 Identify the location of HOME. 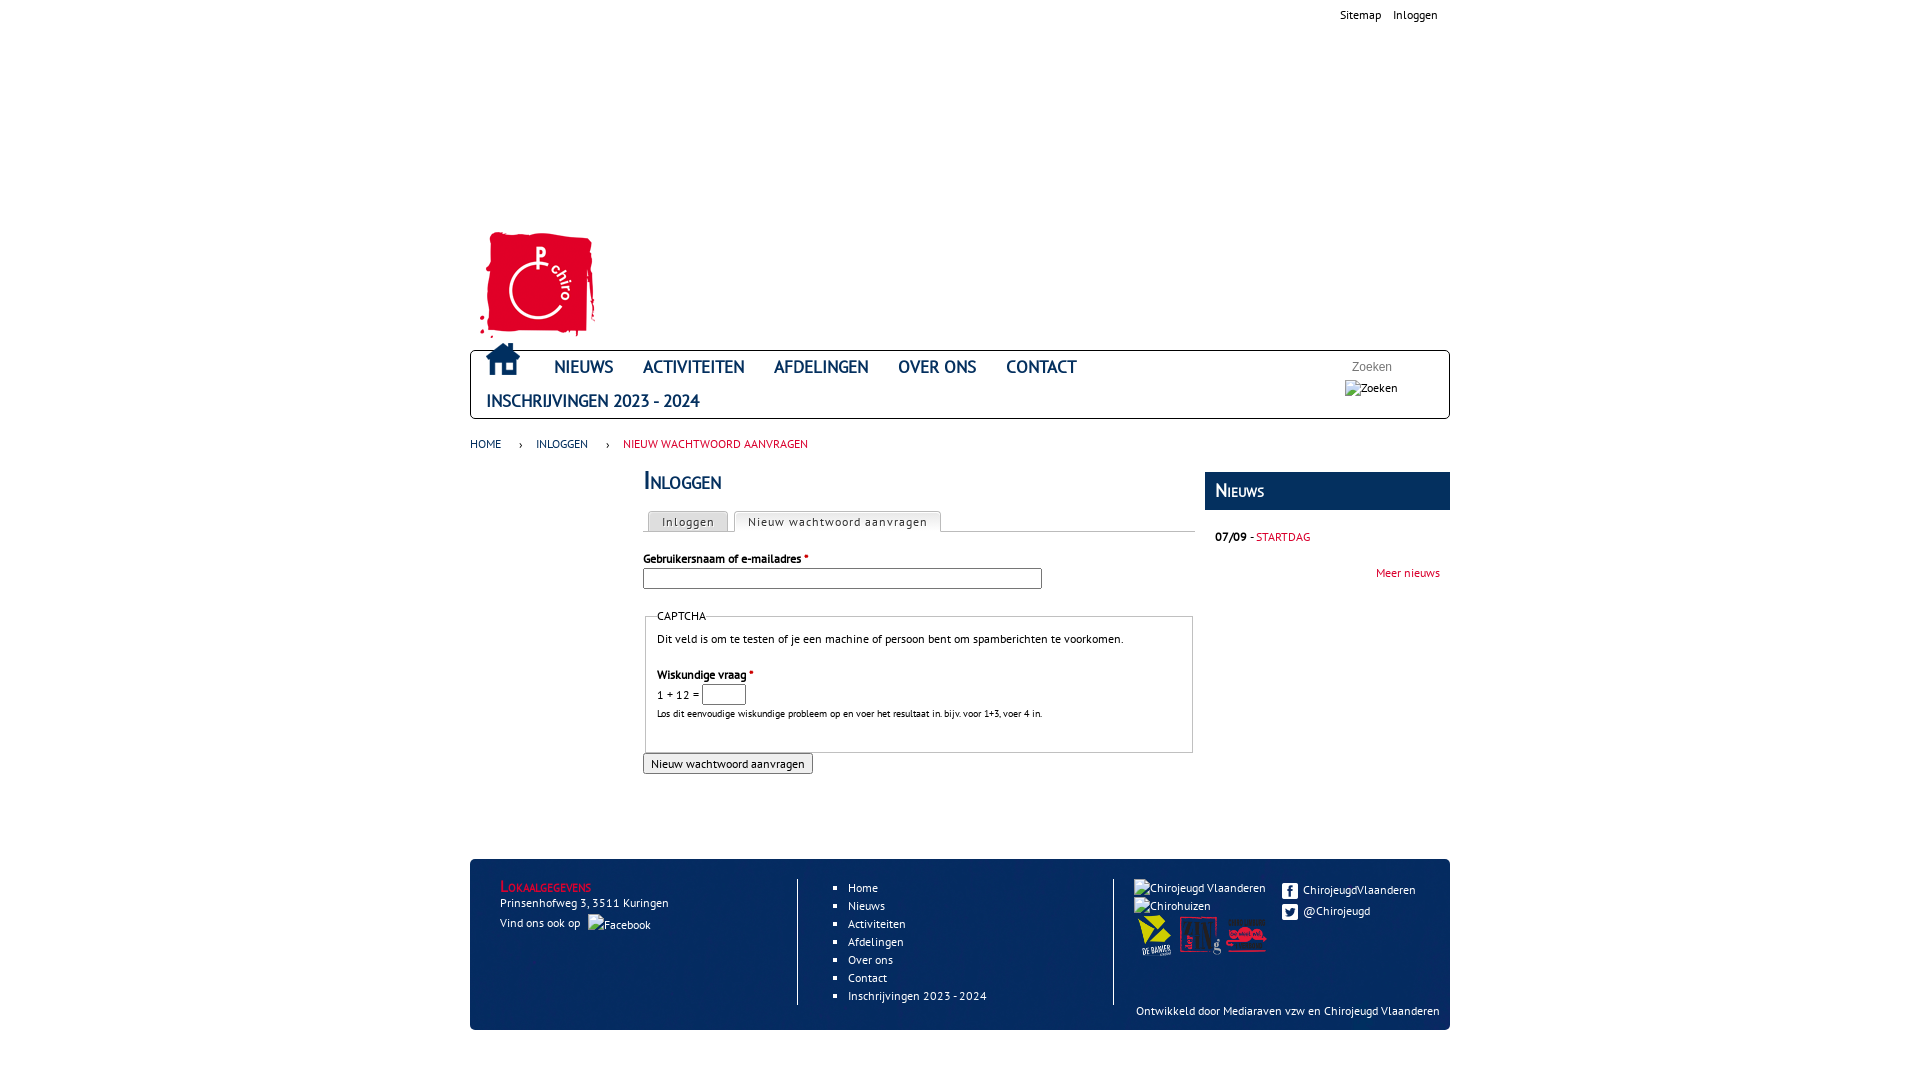
(503, 359).